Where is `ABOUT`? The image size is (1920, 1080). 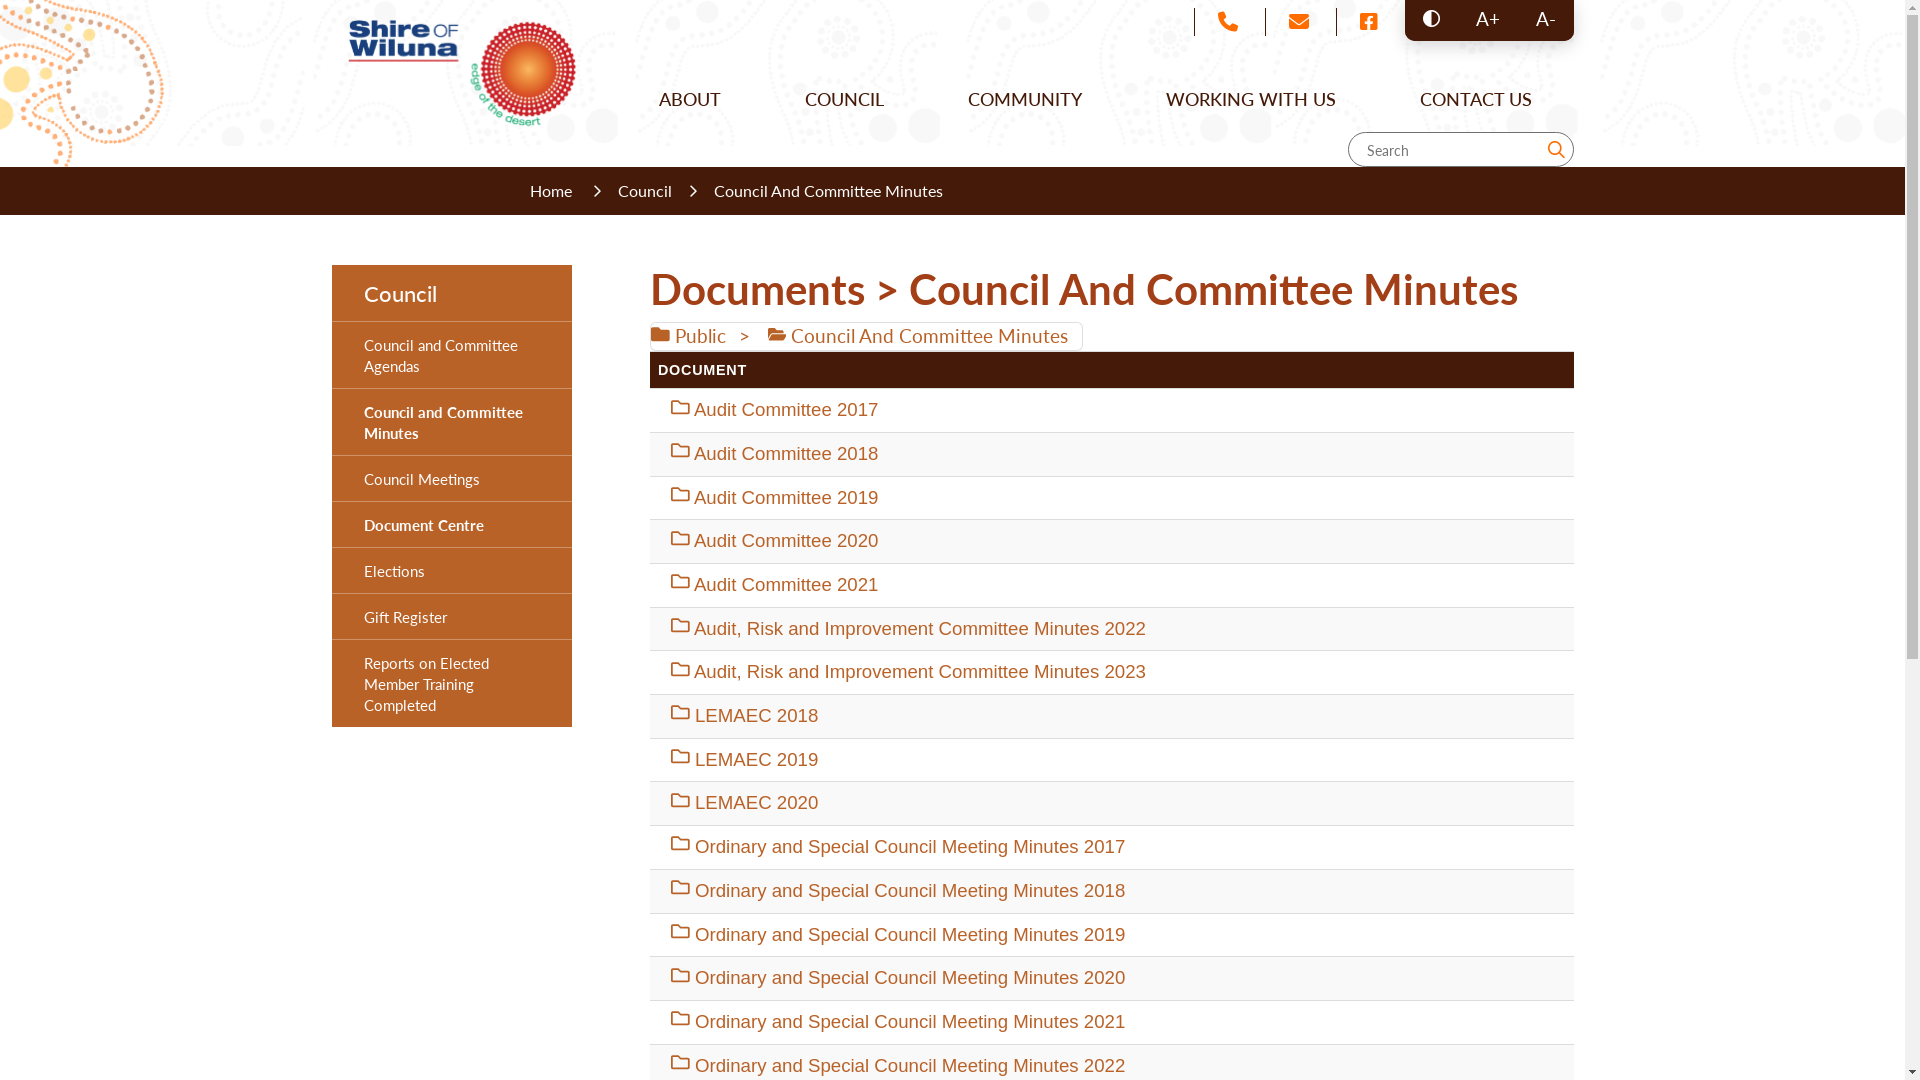 ABOUT is located at coordinates (689, 98).